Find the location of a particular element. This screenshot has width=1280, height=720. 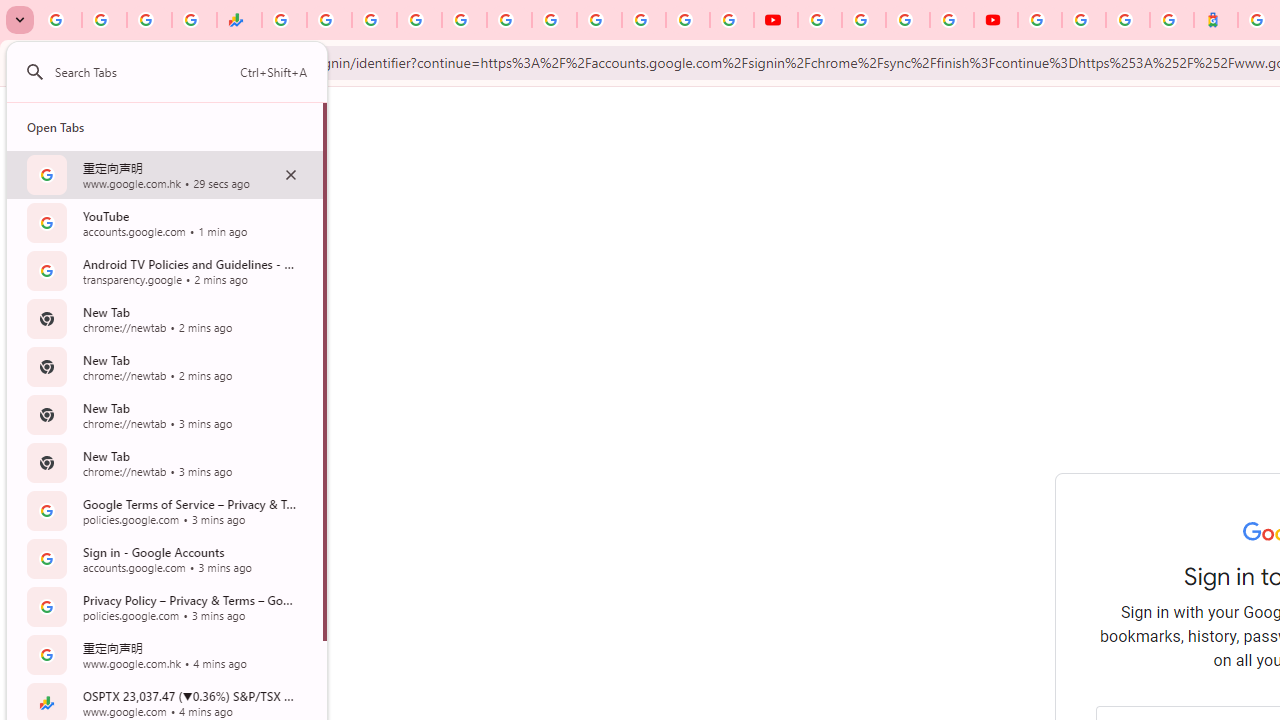

Content Creator Programs & Opportunities - YouTube Creators is located at coordinates (996, 20).